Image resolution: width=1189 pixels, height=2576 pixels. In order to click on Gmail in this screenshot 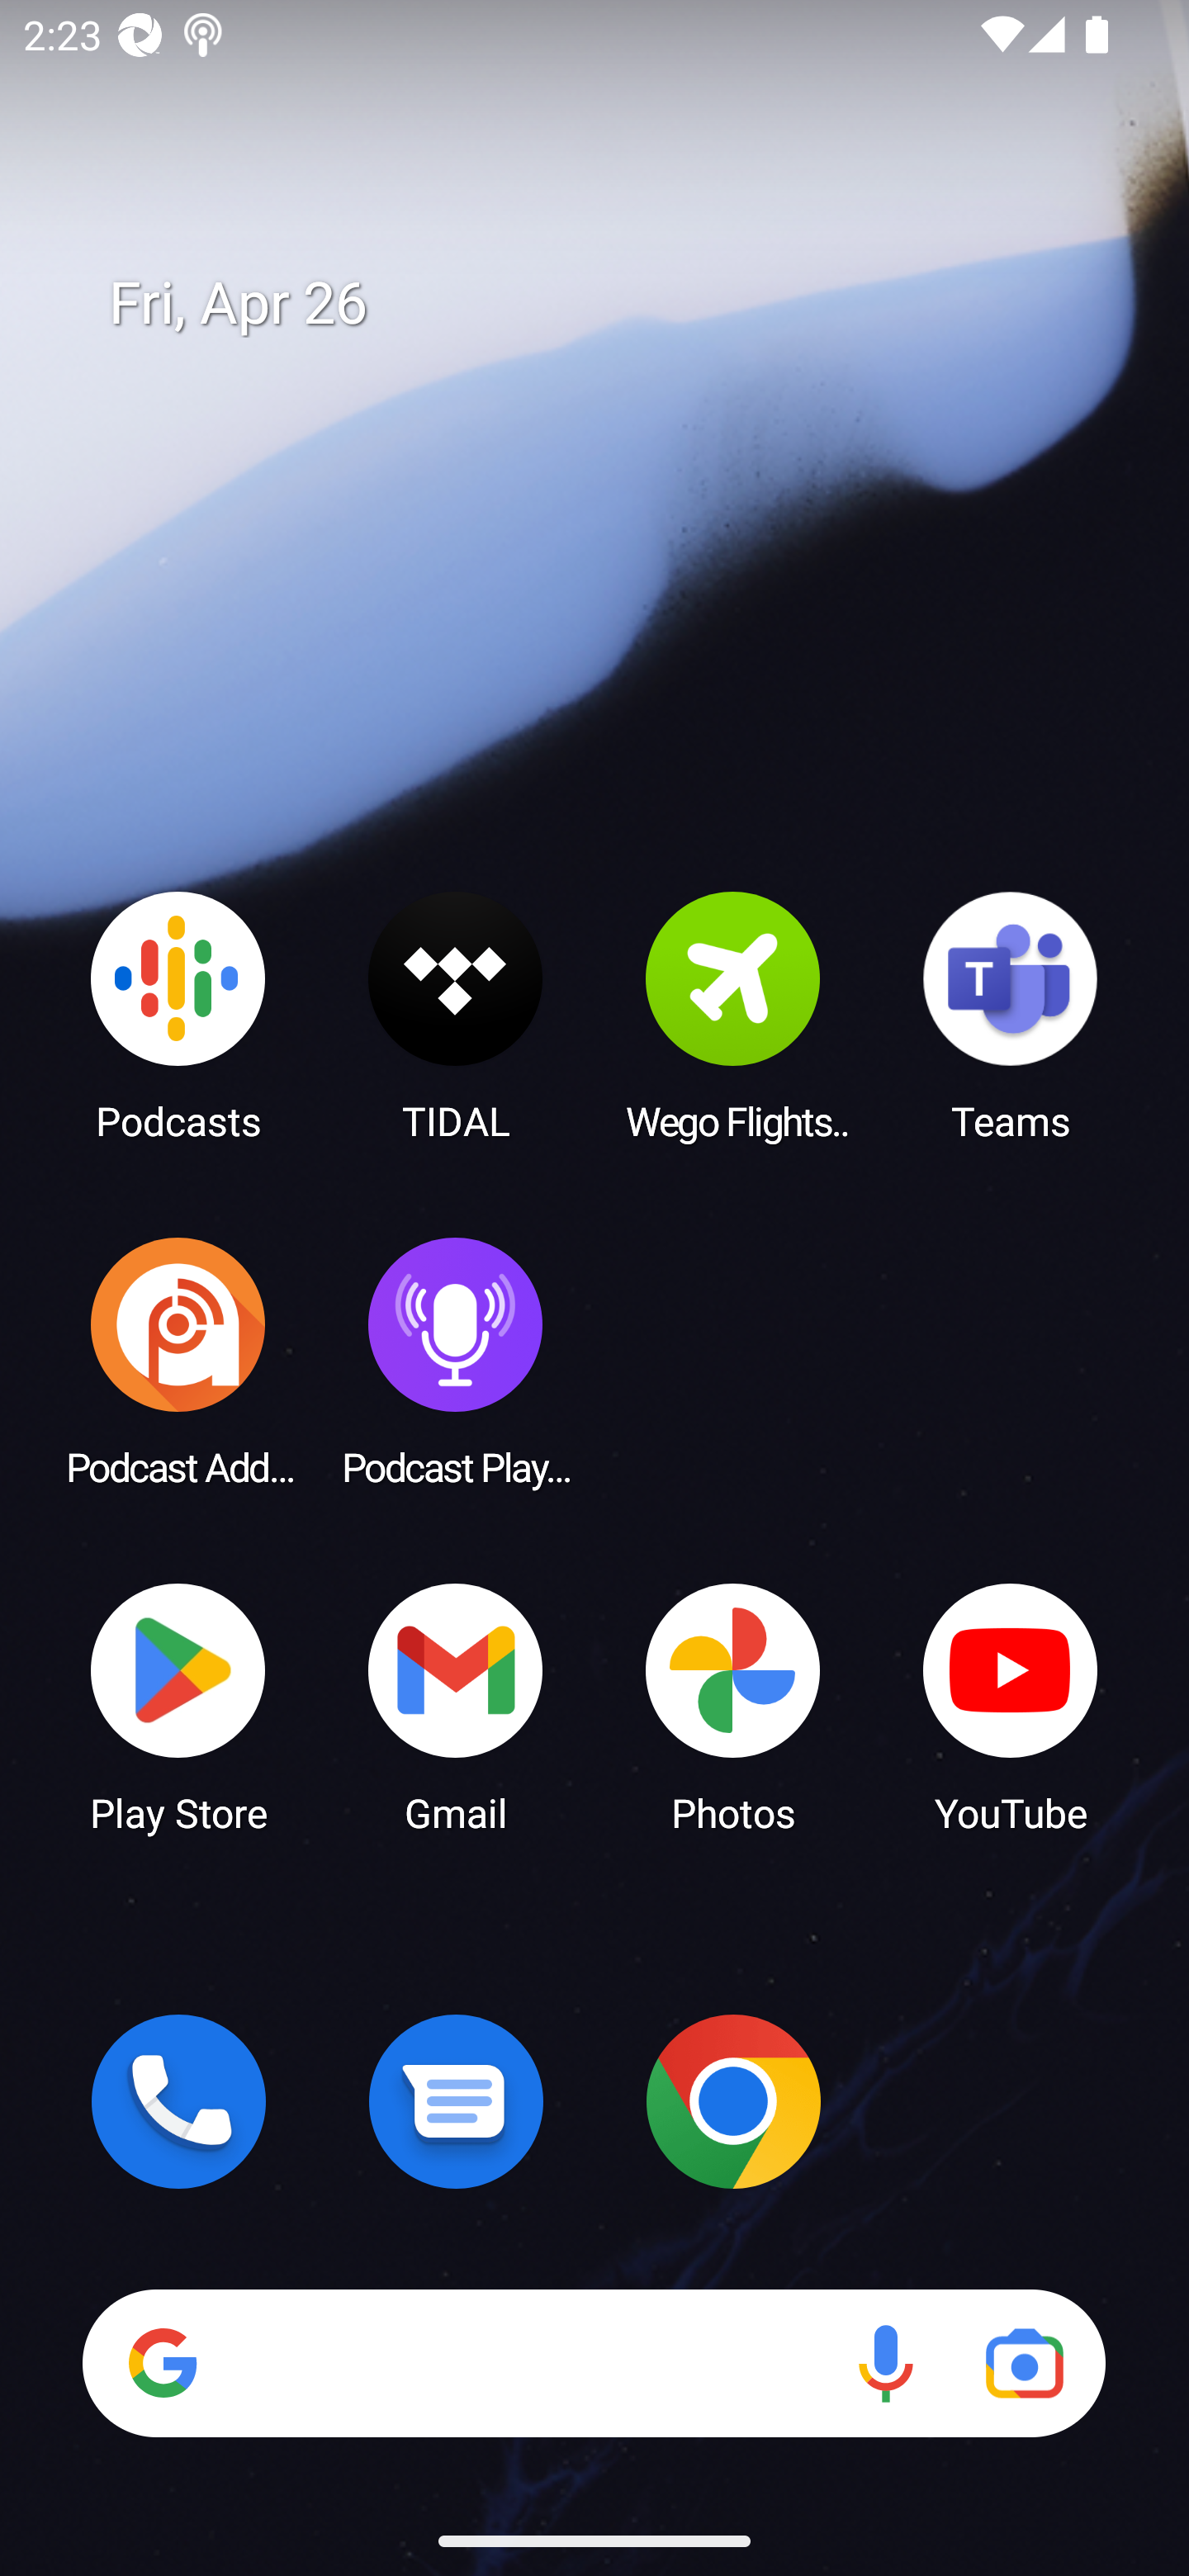, I will do `click(456, 1706)`.